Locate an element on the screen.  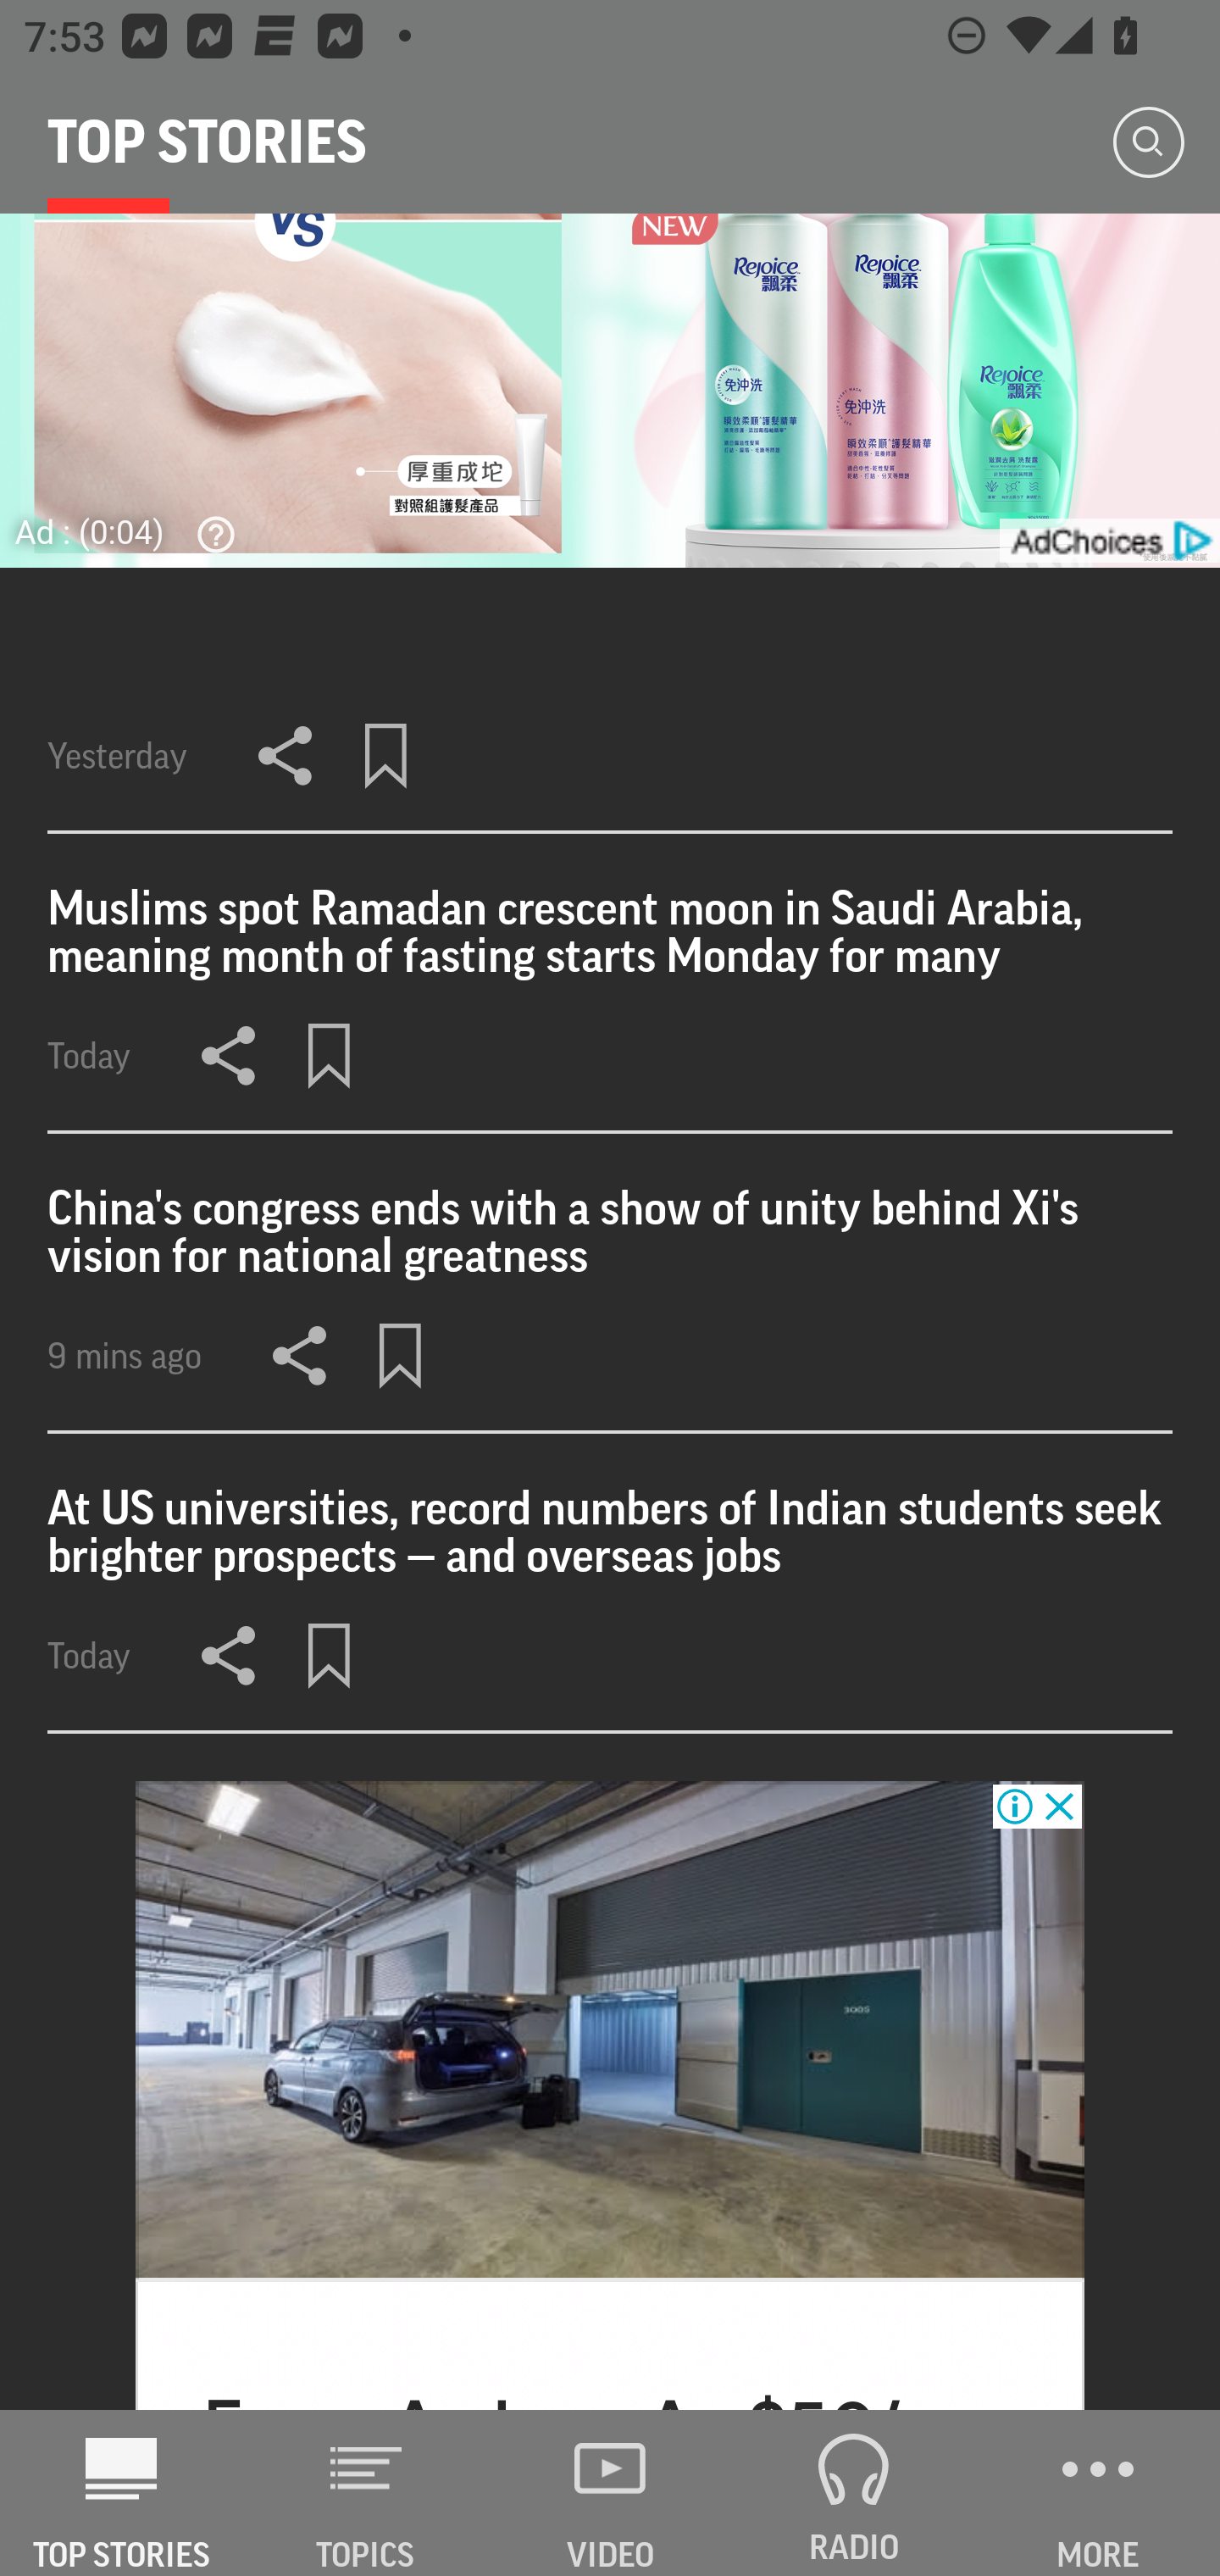
MORE is located at coordinates (1098, 2493).